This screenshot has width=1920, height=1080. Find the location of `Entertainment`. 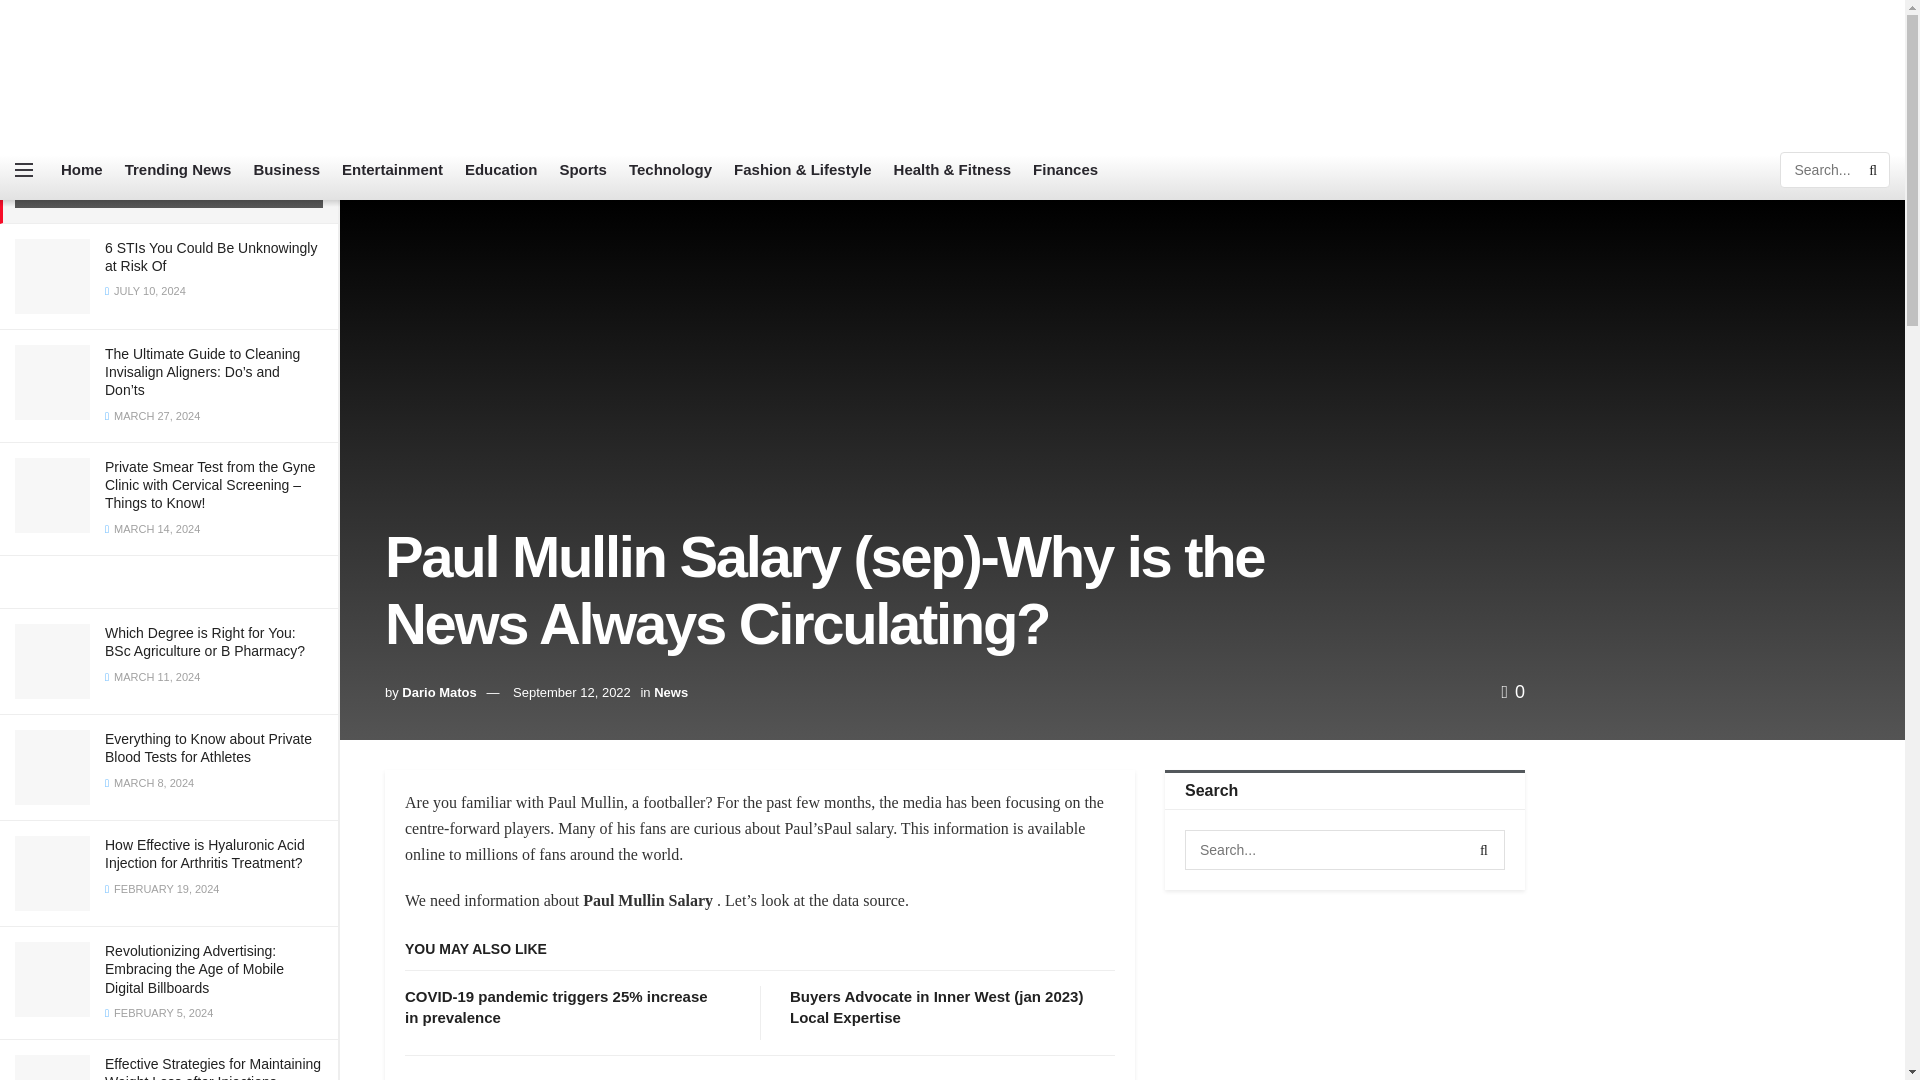

Entertainment is located at coordinates (392, 170).